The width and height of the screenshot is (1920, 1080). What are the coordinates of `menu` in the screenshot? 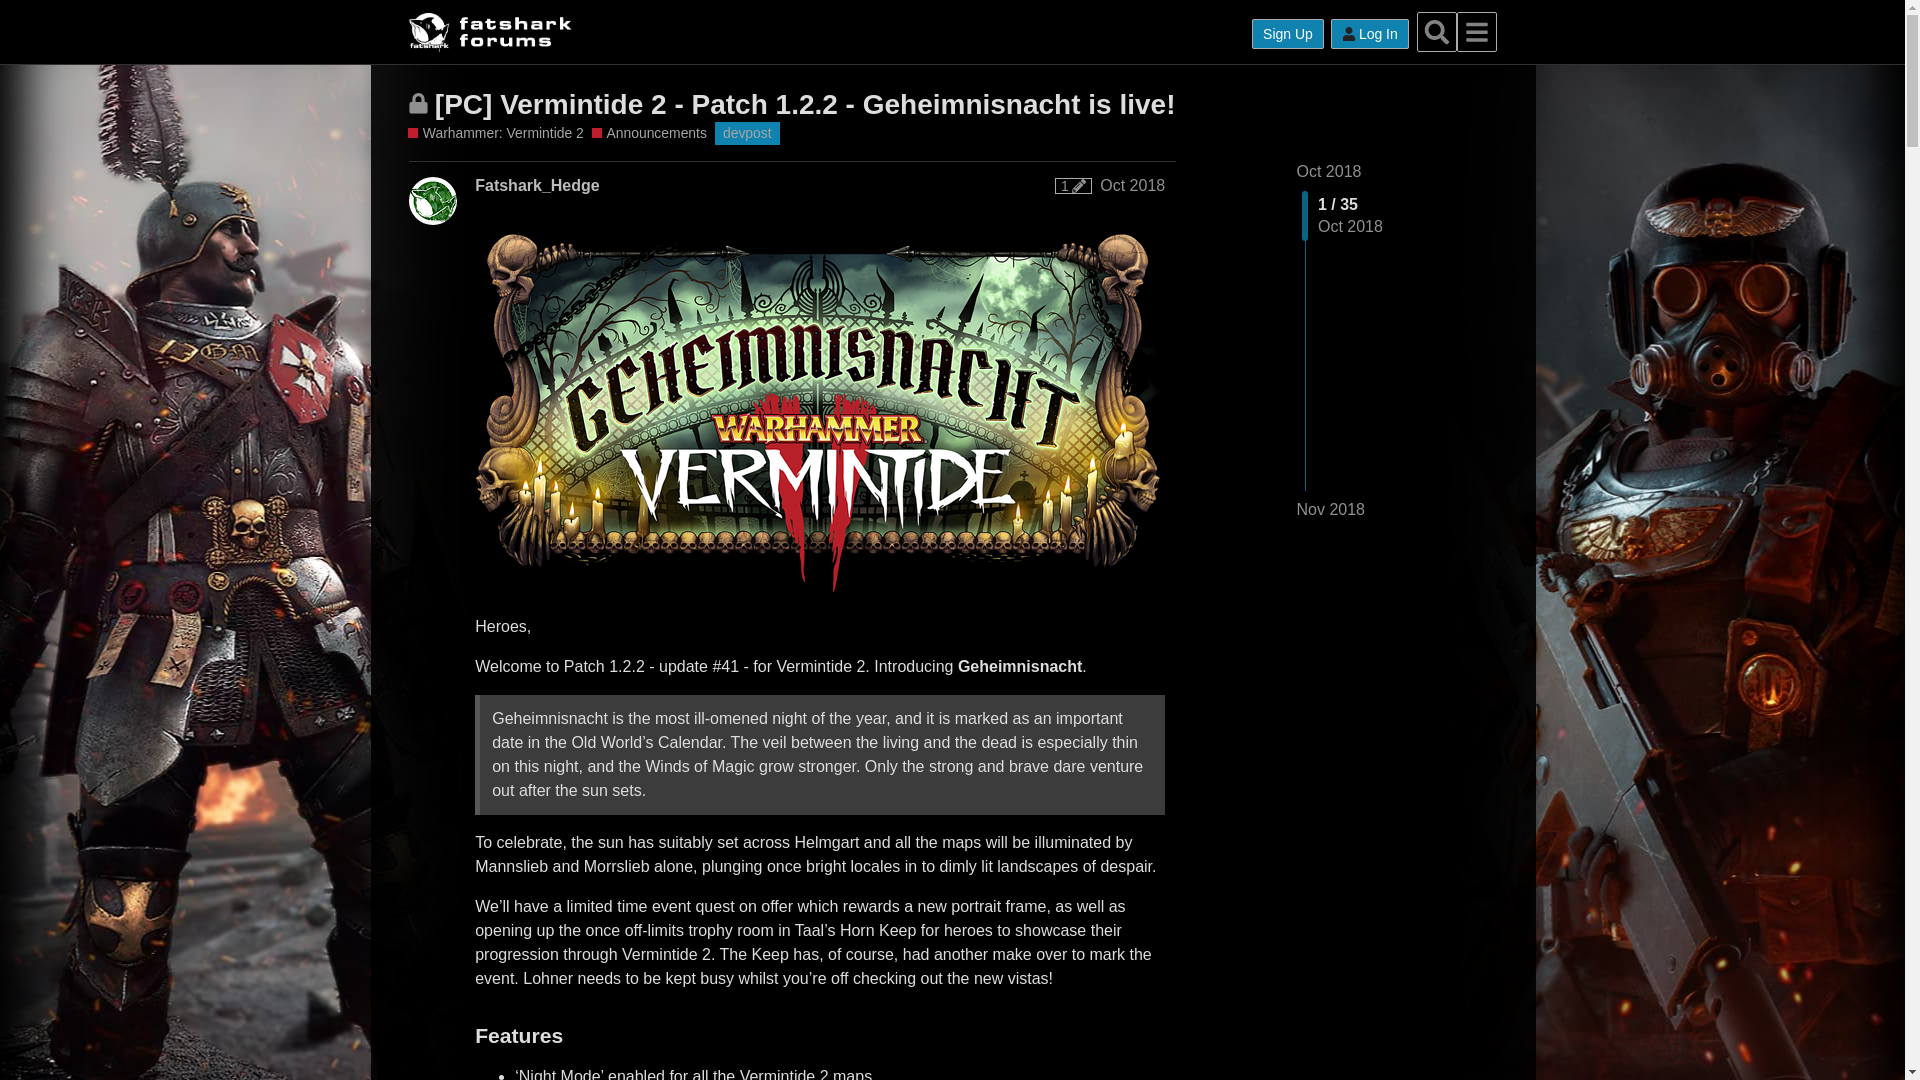 It's located at (1477, 31).